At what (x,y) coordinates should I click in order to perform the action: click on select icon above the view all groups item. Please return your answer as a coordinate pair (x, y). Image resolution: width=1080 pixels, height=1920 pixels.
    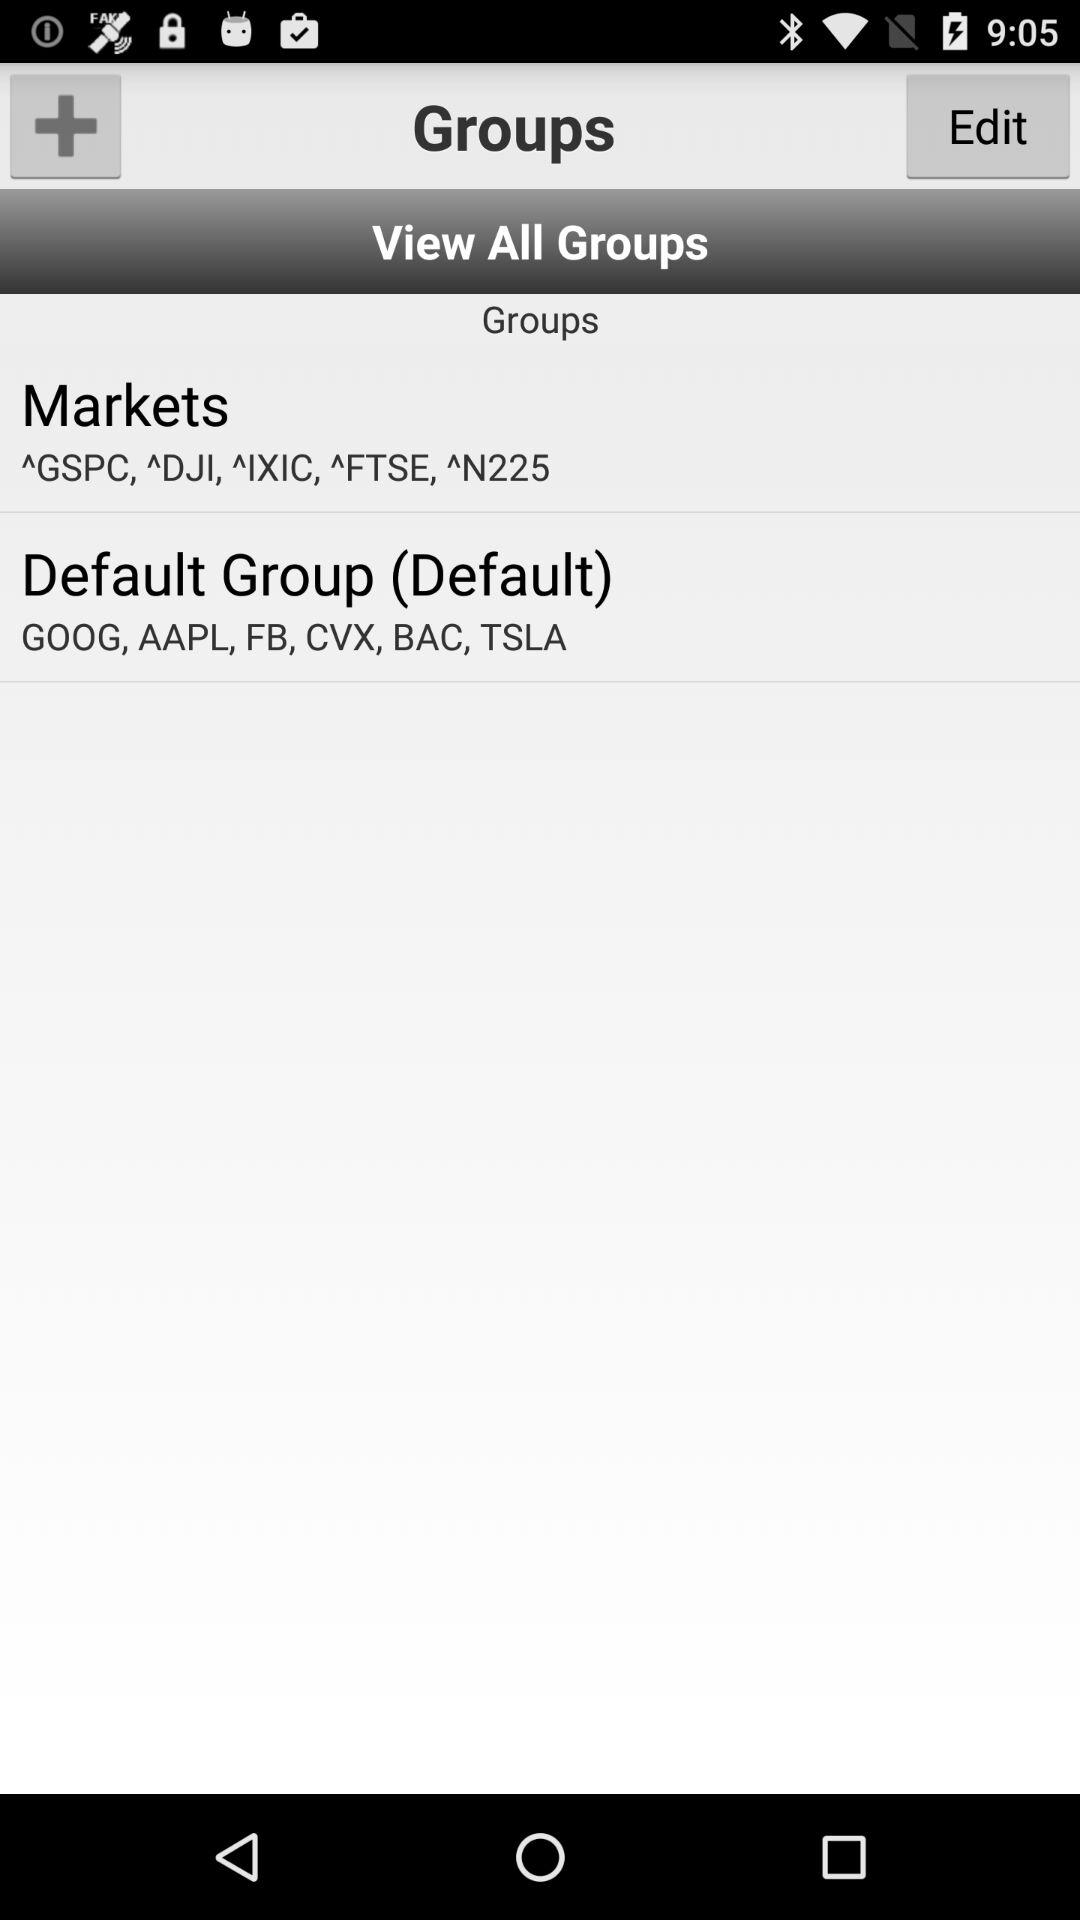
    Looking at the image, I should click on (66, 126).